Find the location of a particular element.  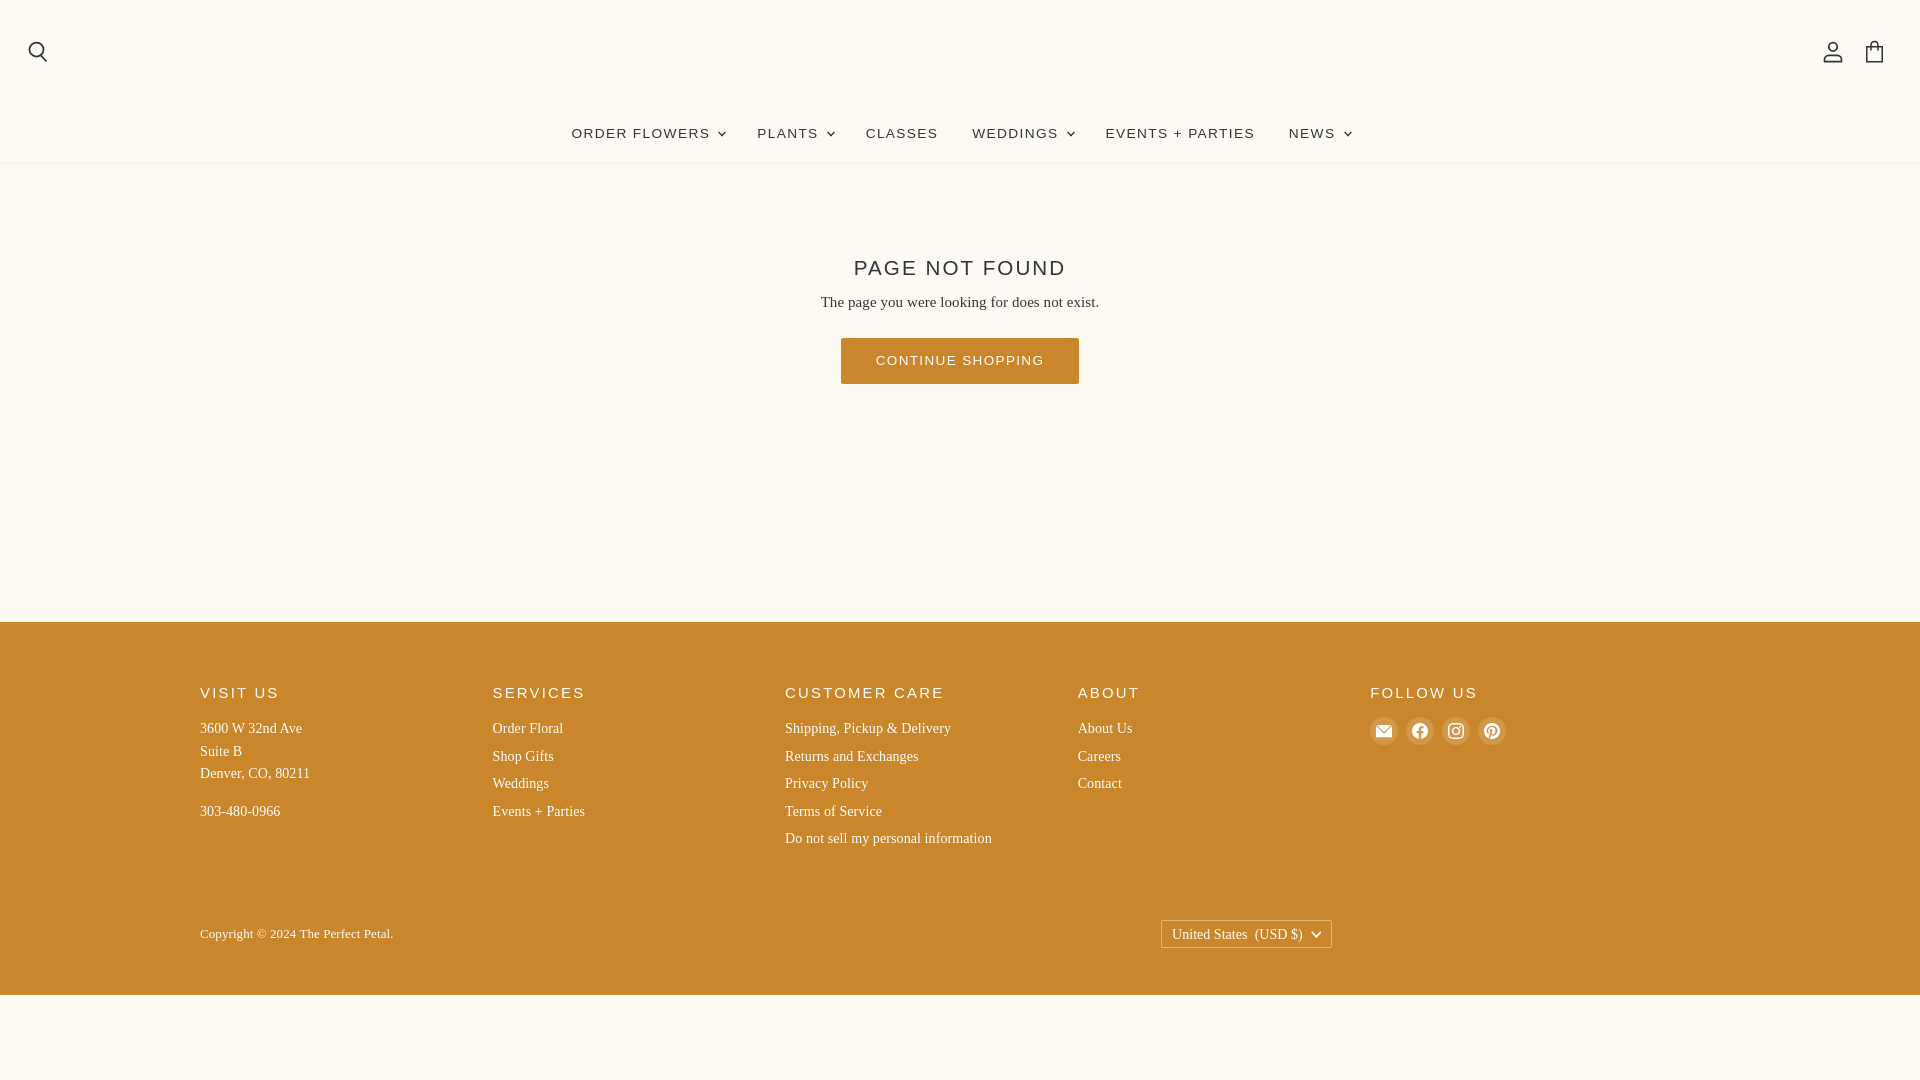

Facebook is located at coordinates (1420, 730).